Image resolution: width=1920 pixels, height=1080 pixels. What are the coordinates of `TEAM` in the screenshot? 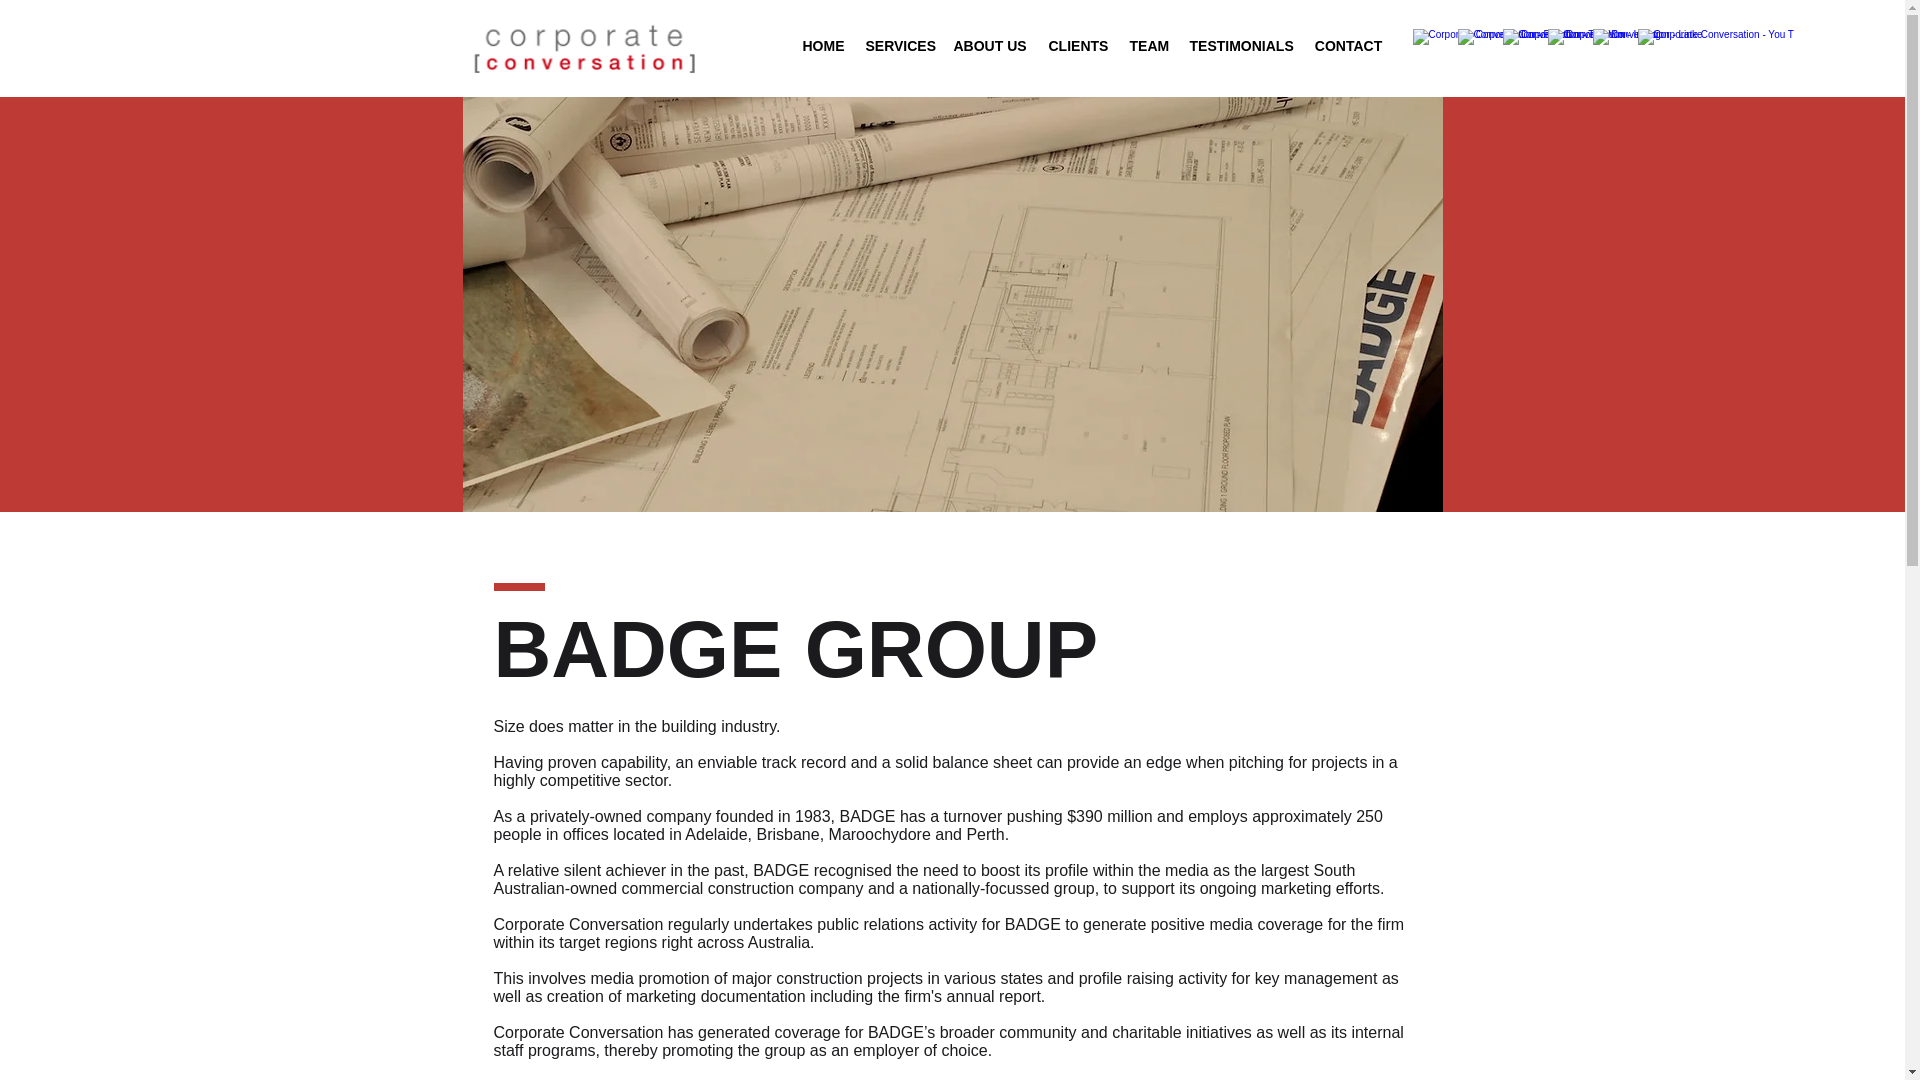 It's located at (1148, 46).